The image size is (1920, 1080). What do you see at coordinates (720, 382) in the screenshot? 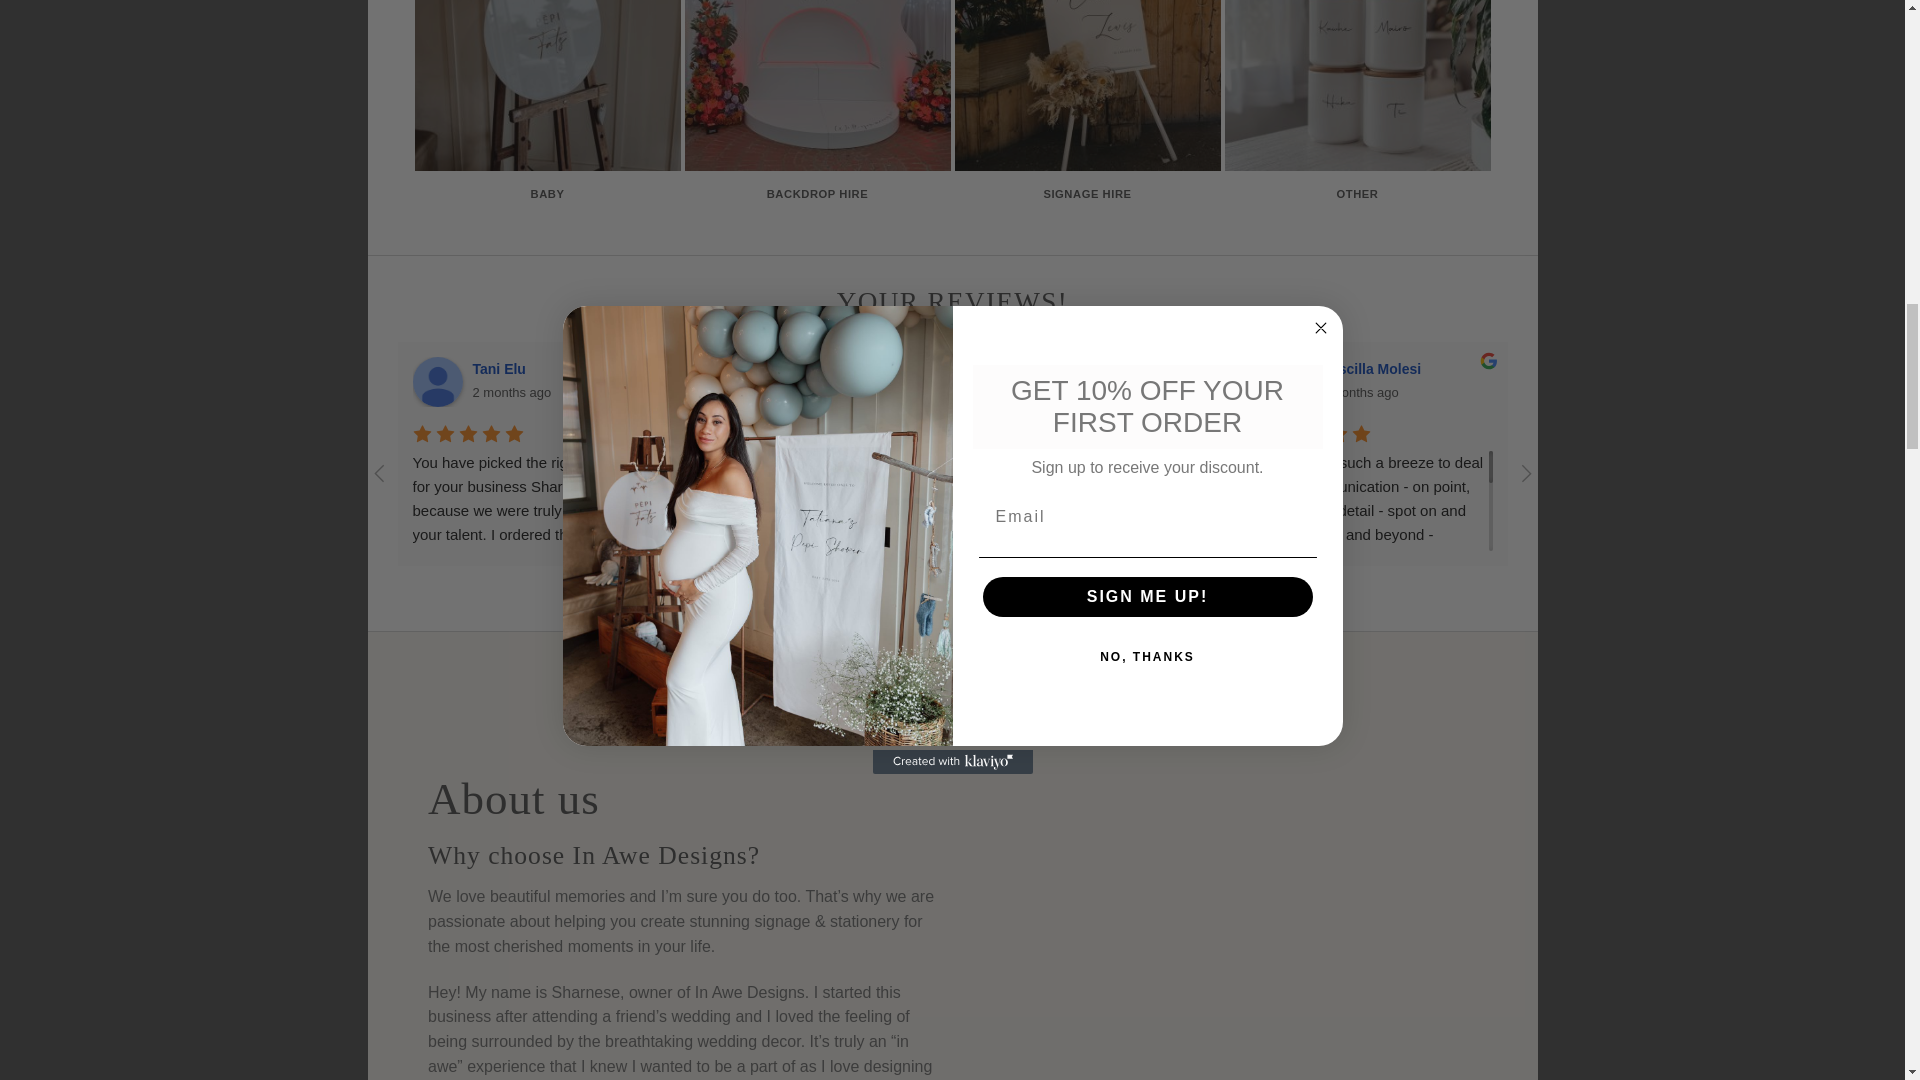
I see `Lopesi Tamala` at bounding box center [720, 382].